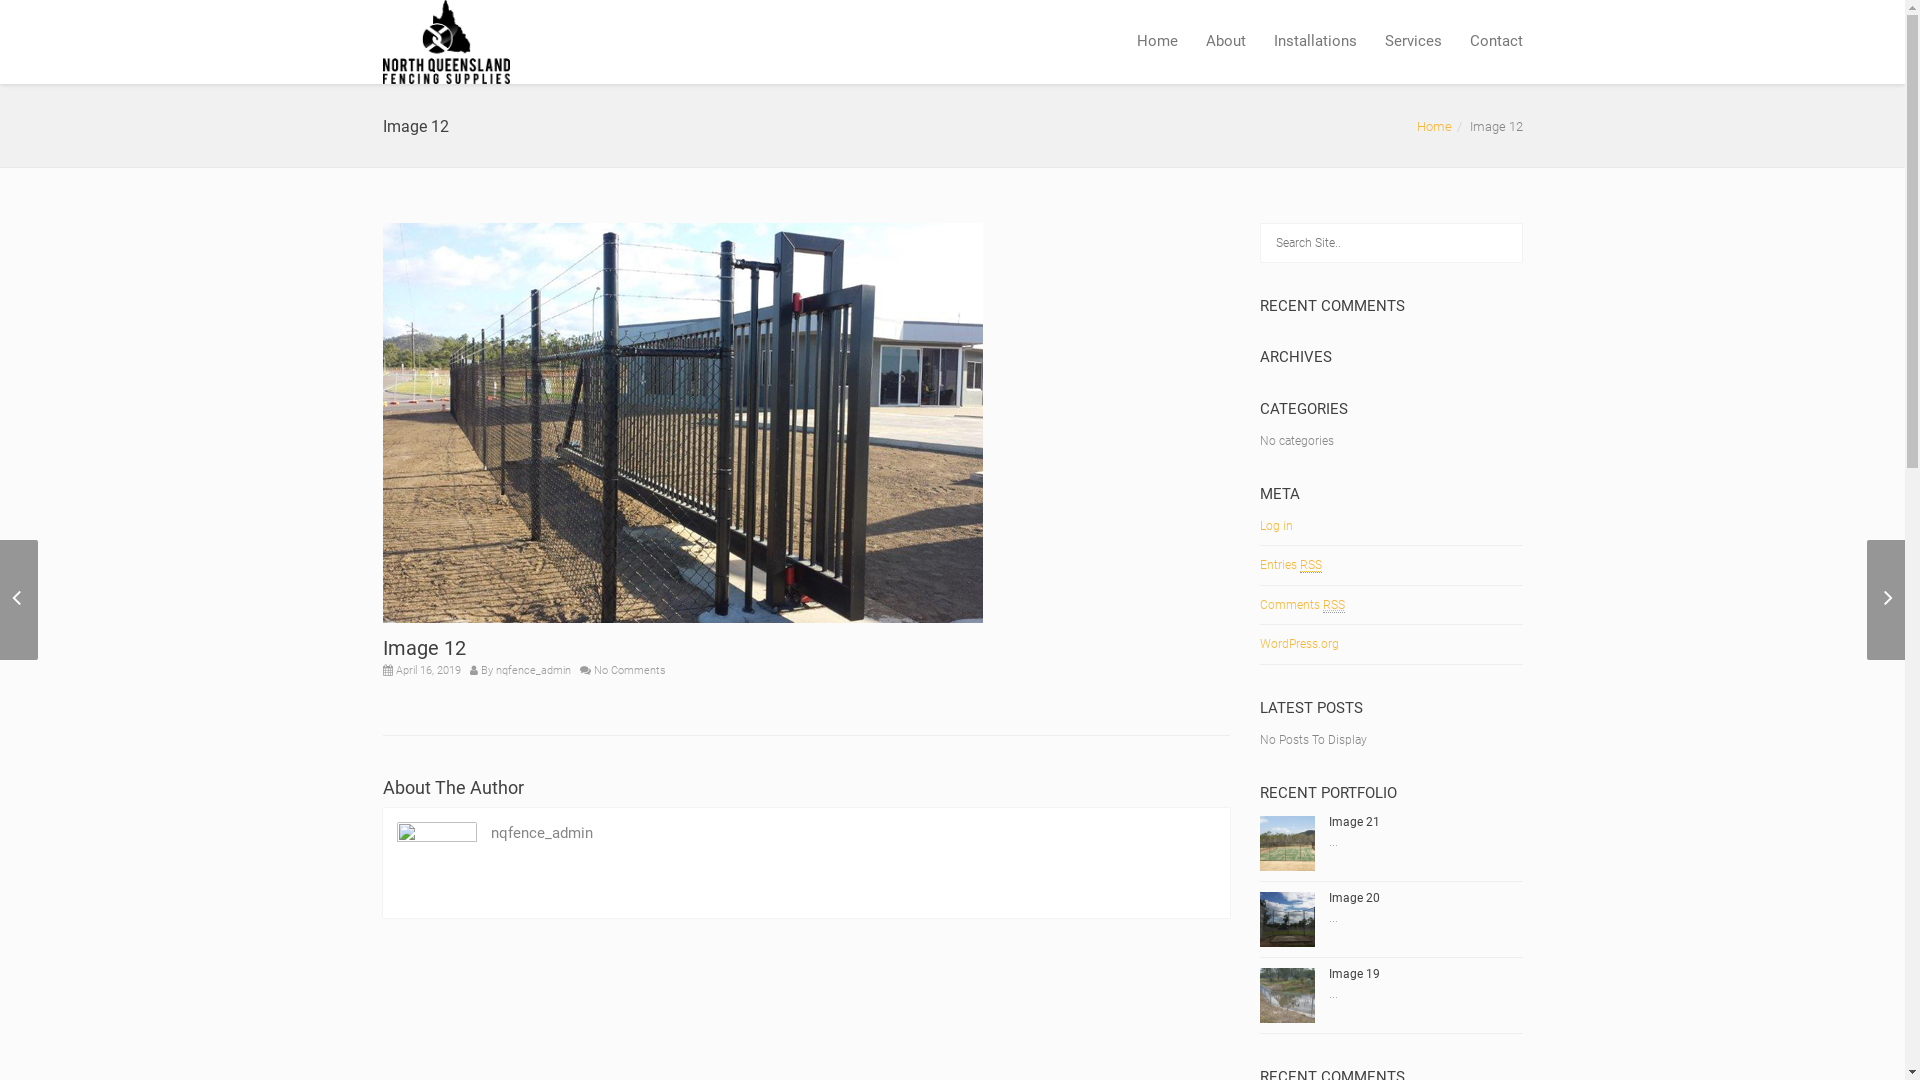 The image size is (1920, 1080). I want to click on Contact, so click(1490, 42).